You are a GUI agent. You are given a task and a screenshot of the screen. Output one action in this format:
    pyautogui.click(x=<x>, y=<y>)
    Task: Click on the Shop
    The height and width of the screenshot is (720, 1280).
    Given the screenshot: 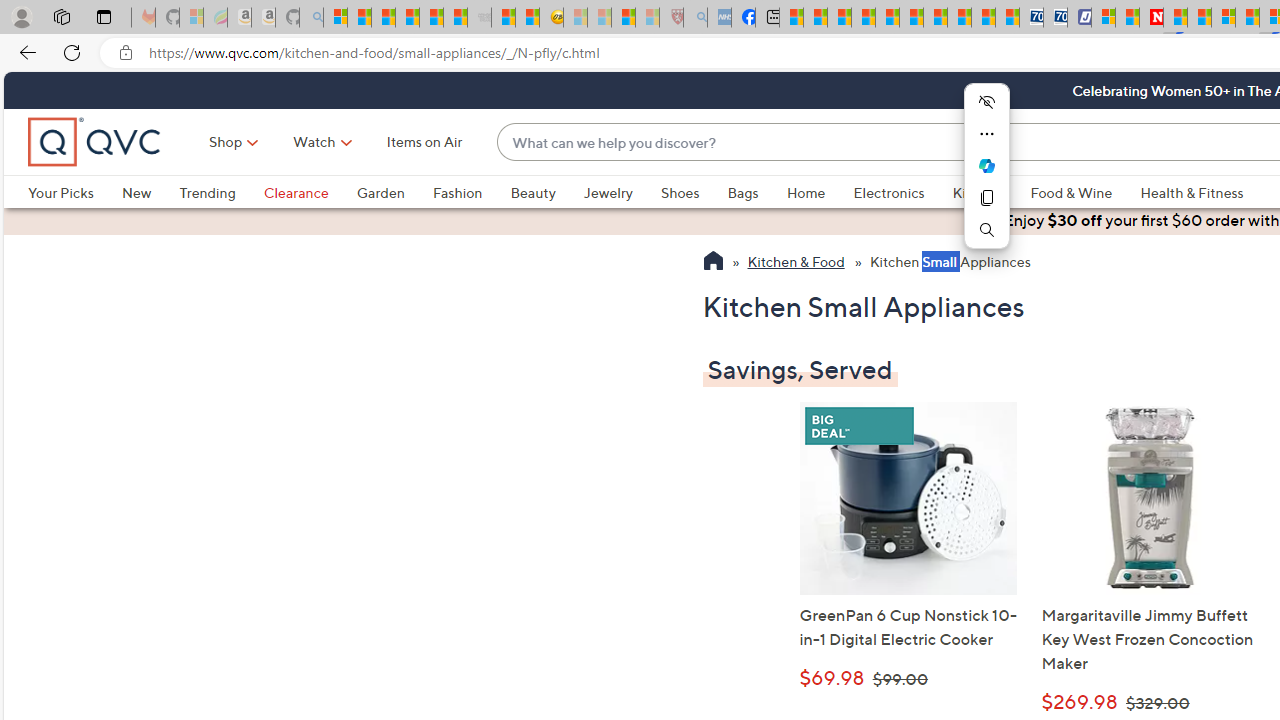 What is the action you would take?
    pyautogui.click(x=226, y=142)
    